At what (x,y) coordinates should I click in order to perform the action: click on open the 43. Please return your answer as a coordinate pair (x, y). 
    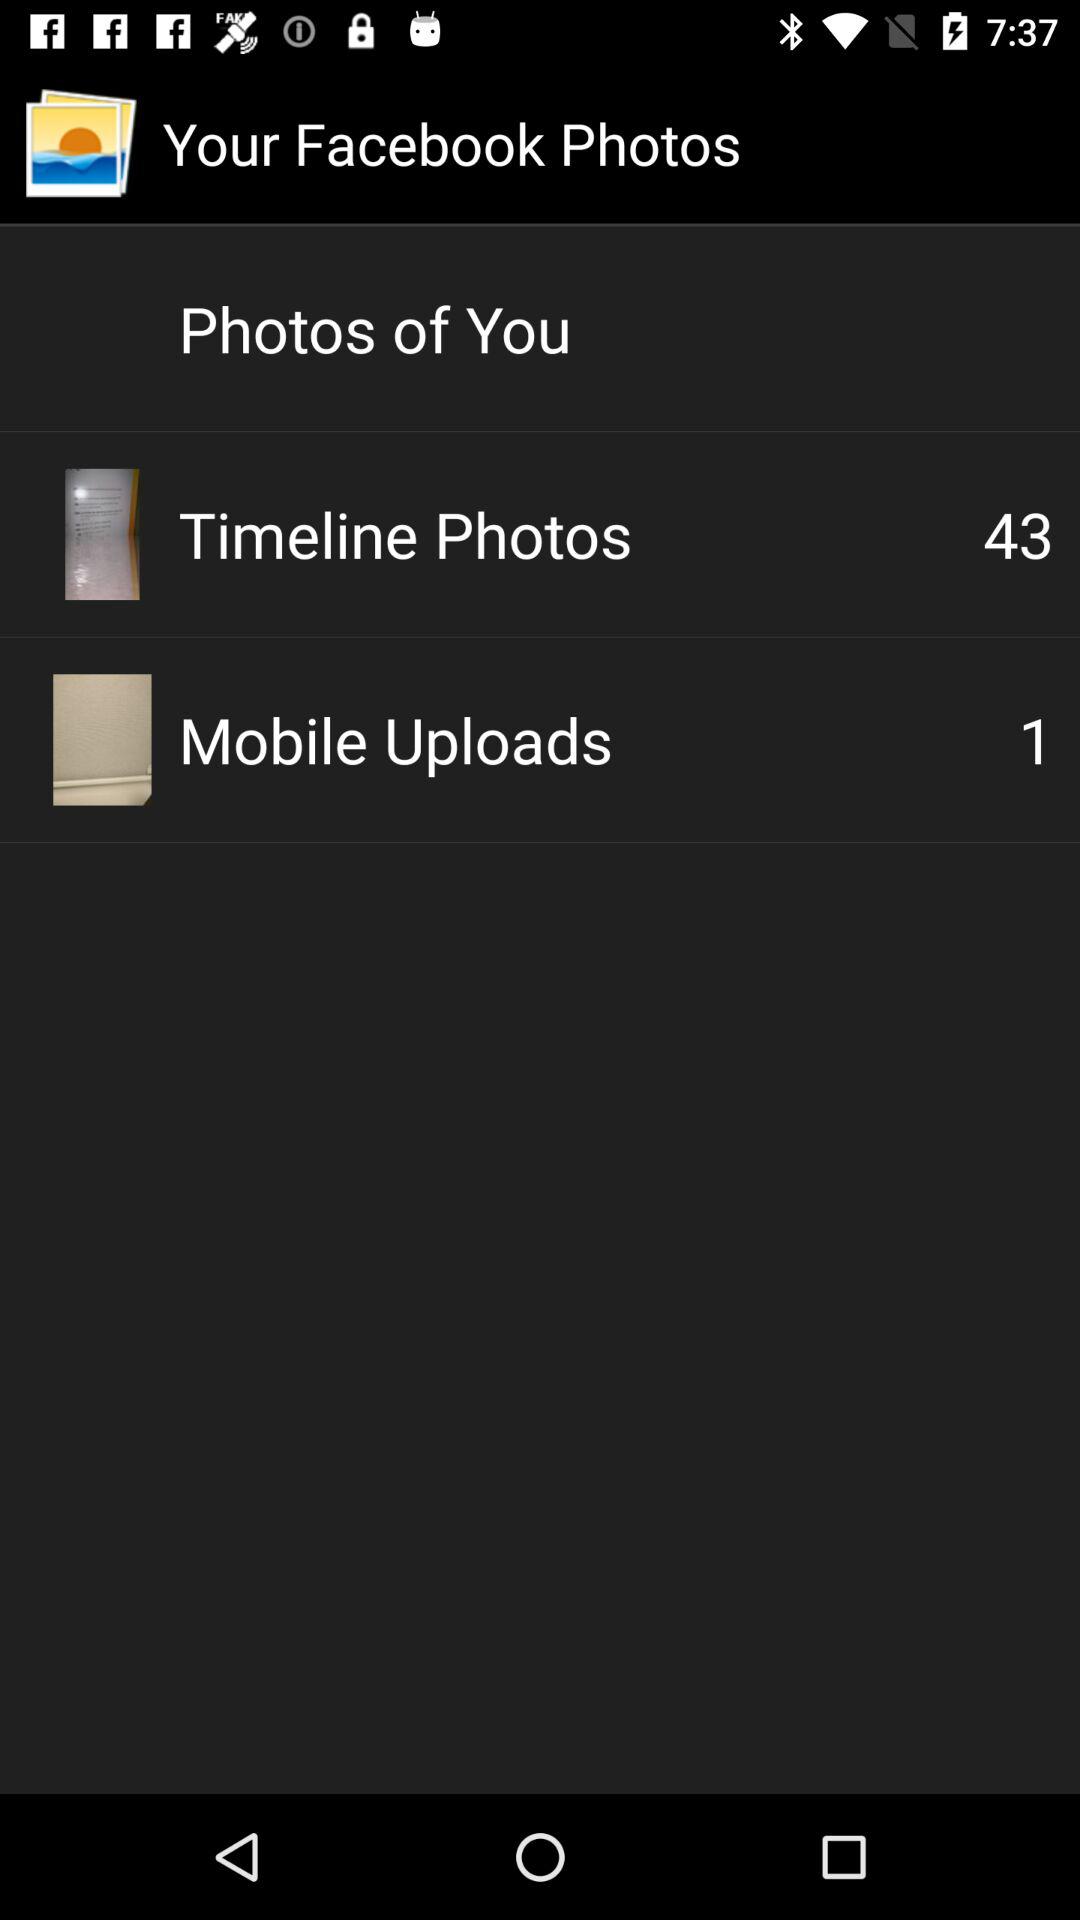
    Looking at the image, I should click on (1018, 534).